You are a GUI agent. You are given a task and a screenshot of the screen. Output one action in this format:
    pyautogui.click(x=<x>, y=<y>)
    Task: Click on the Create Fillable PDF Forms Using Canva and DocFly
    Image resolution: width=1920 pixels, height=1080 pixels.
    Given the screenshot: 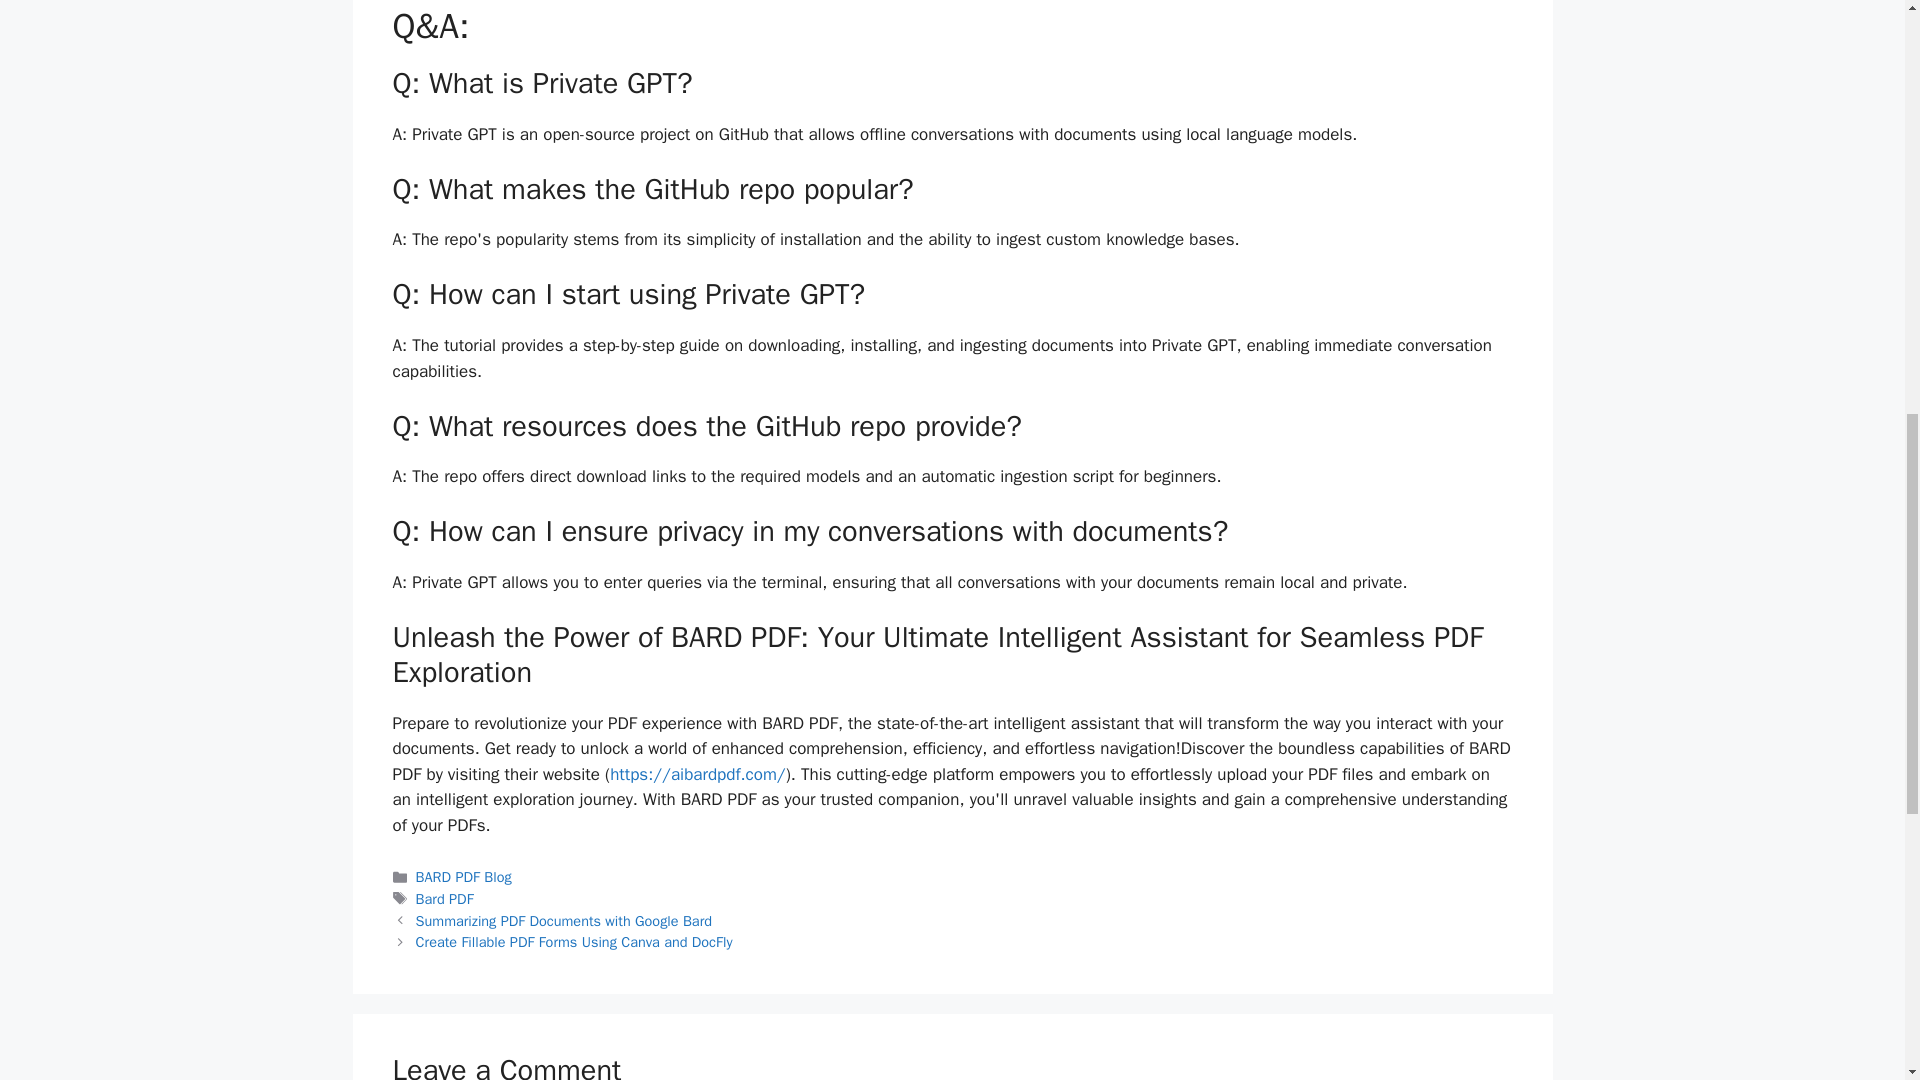 What is the action you would take?
    pyautogui.click(x=574, y=942)
    